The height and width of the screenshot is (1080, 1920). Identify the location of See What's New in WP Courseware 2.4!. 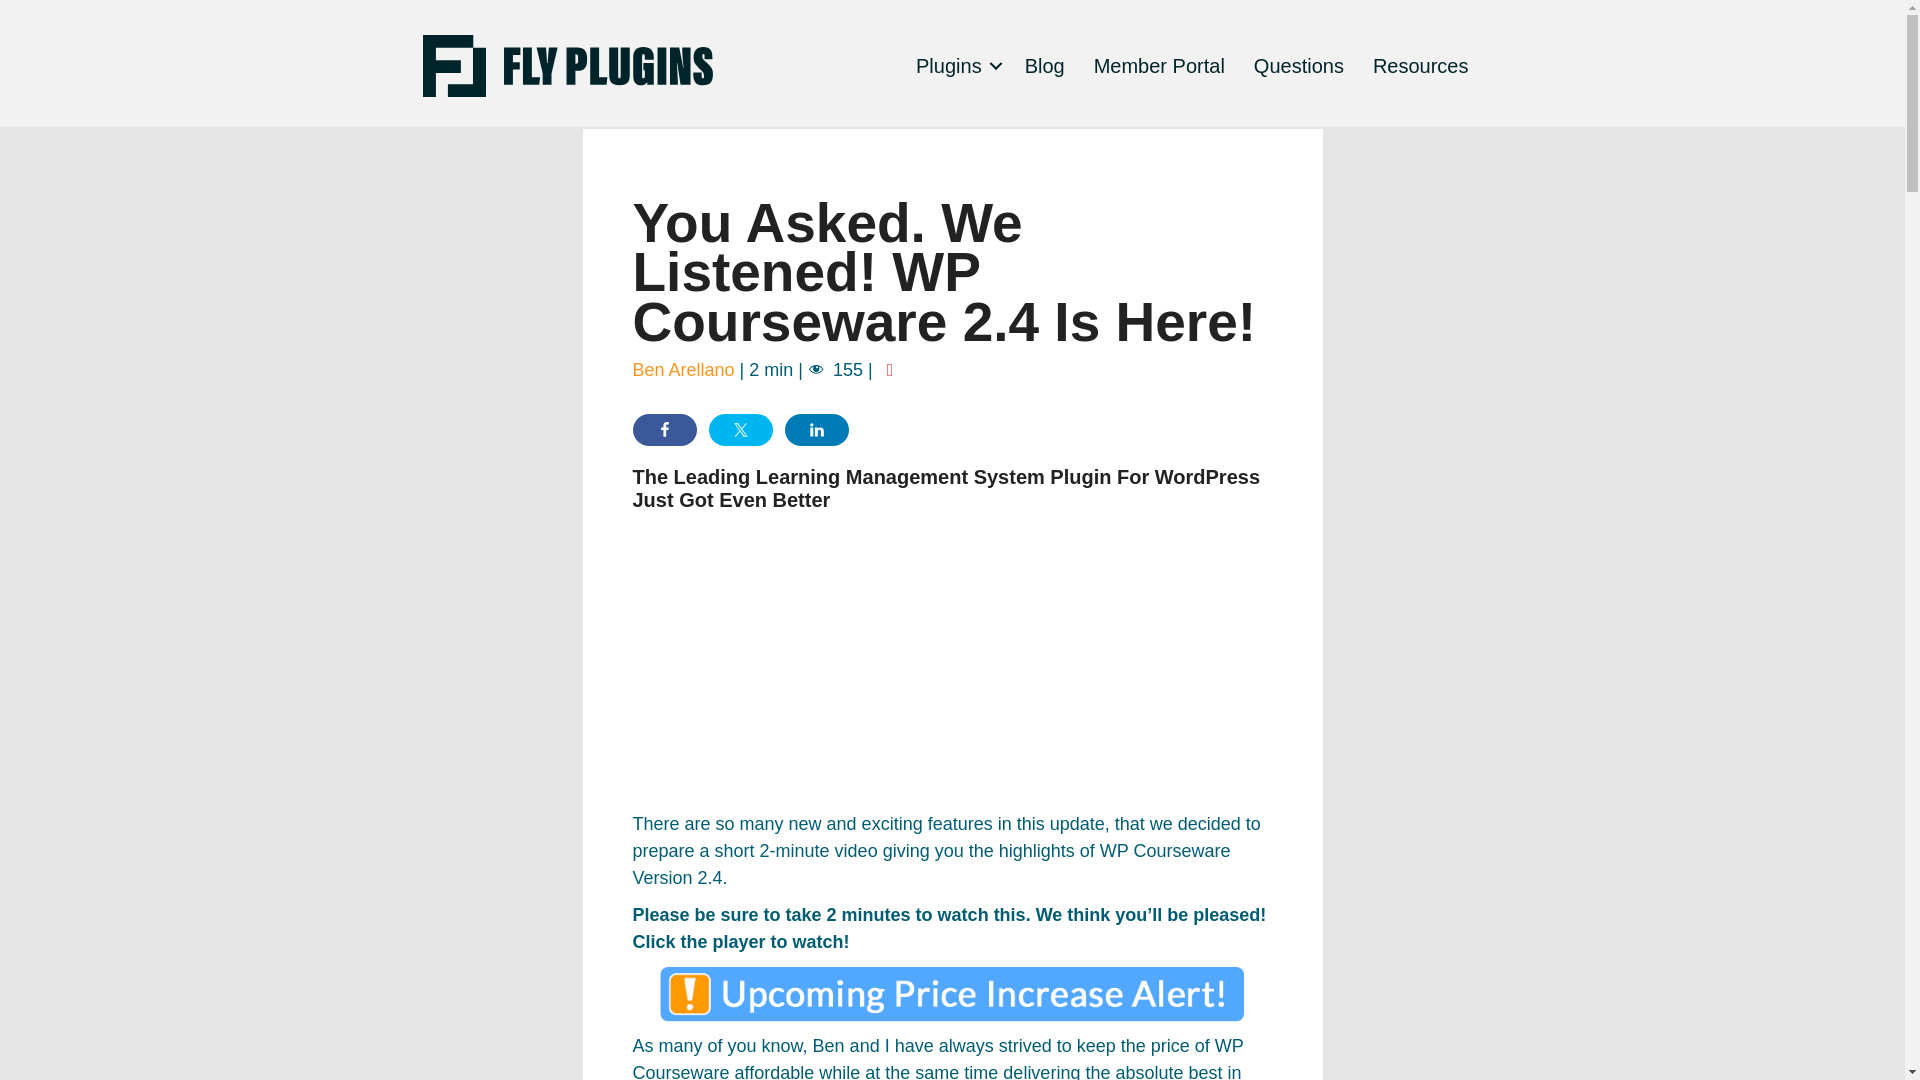
(882, 662).